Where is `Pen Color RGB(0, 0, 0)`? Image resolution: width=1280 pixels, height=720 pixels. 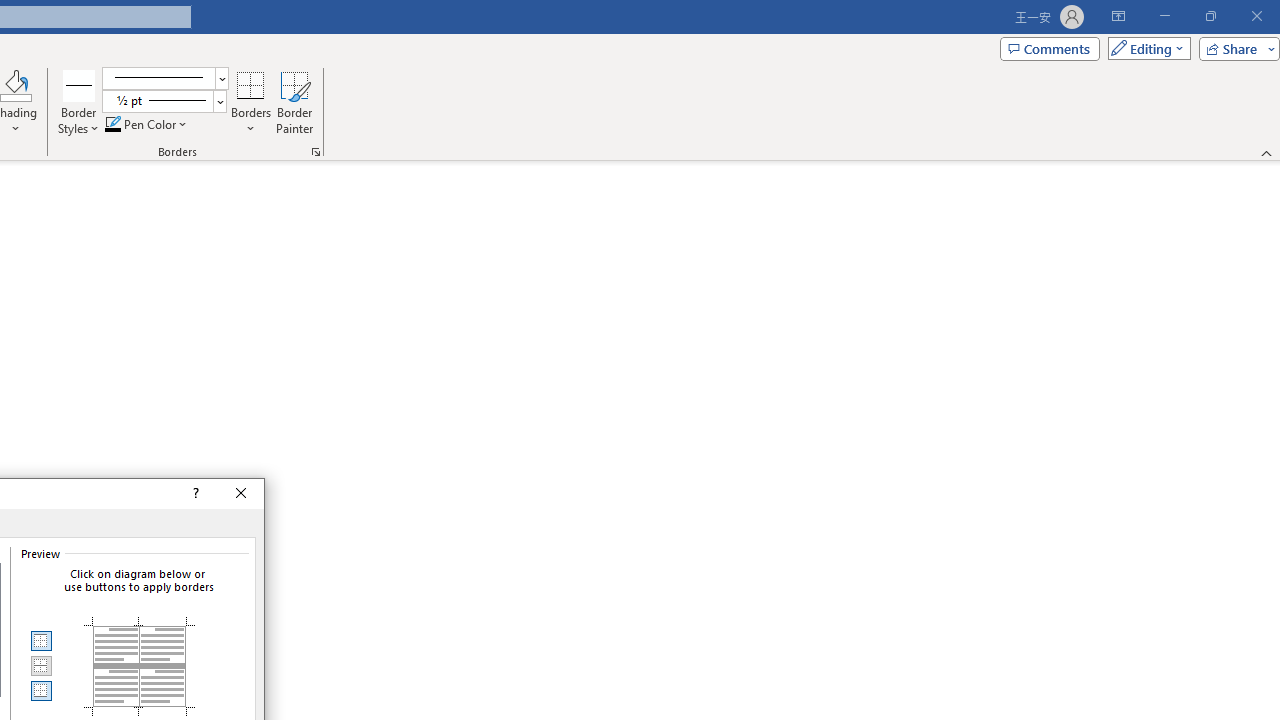
Pen Color RGB(0, 0, 0) is located at coordinates (113, 124).